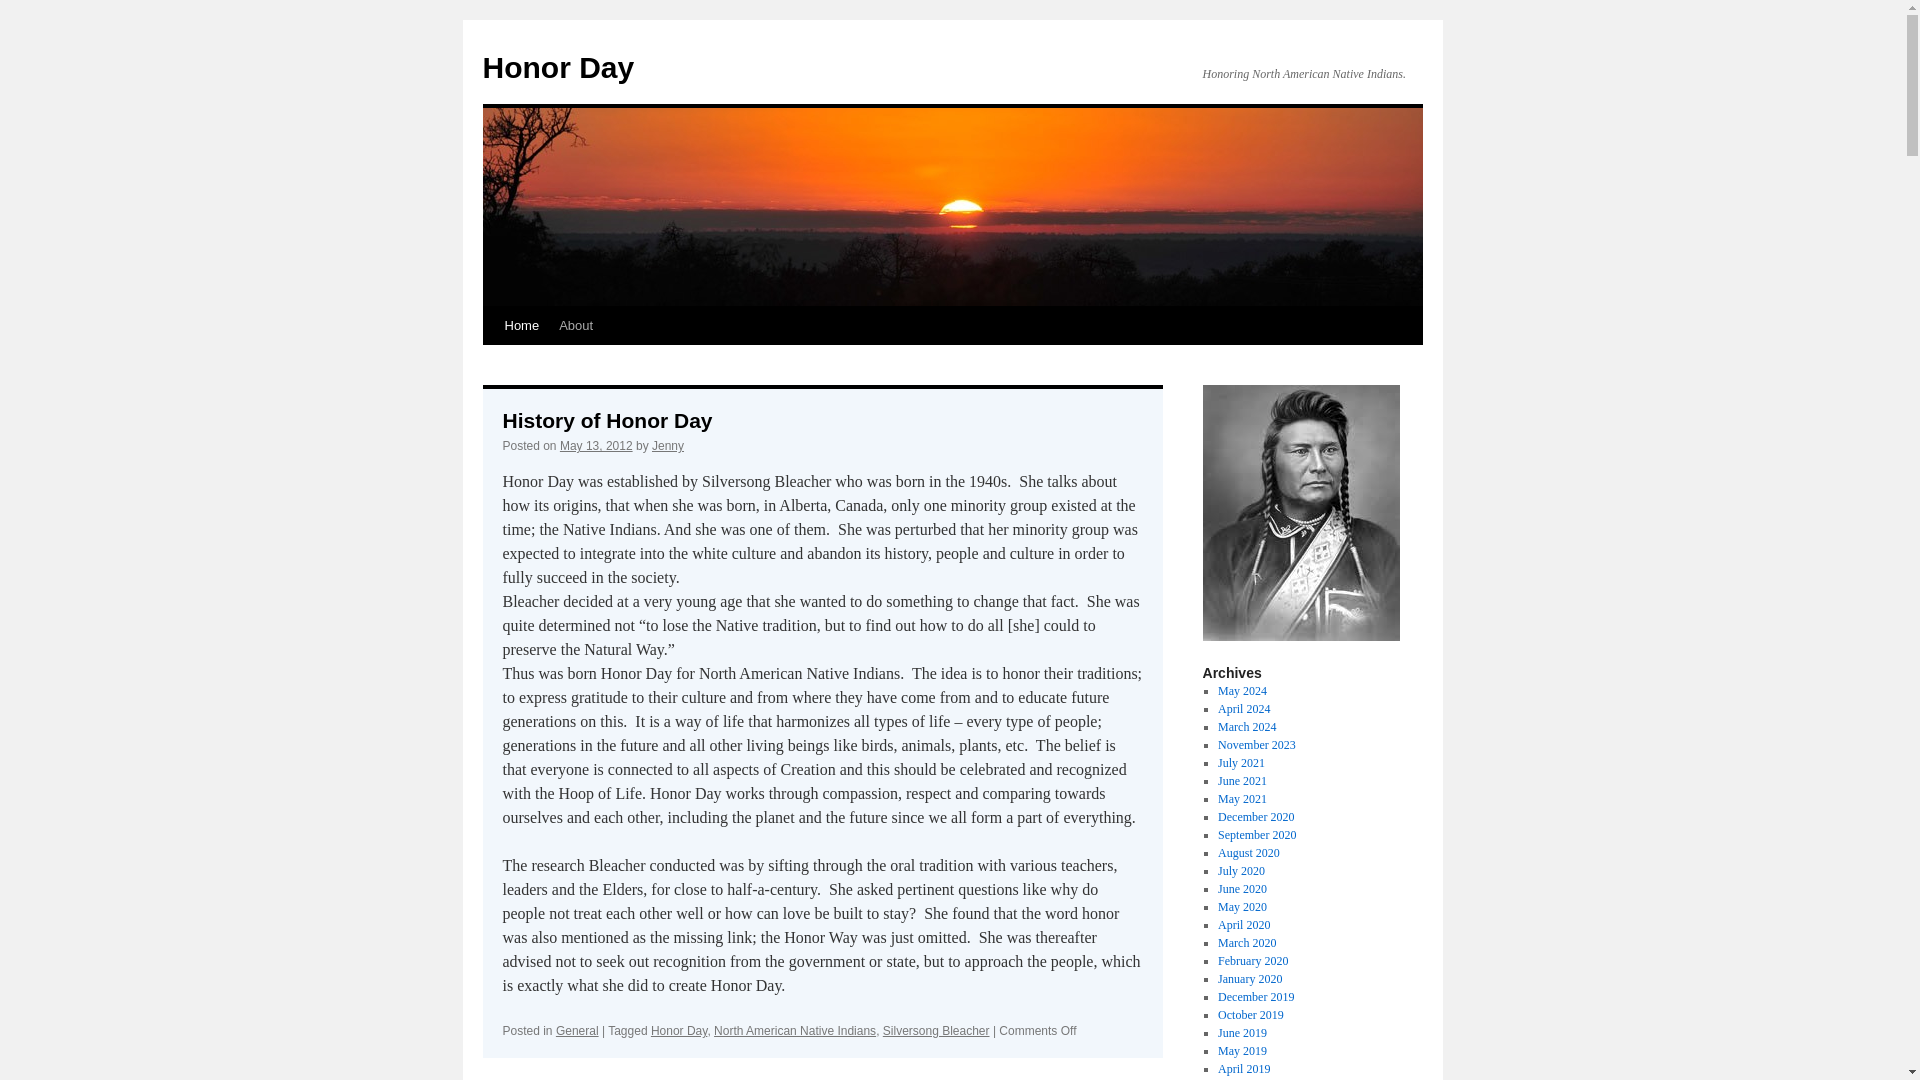 Image resolution: width=1920 pixels, height=1080 pixels. I want to click on View all posts by Jenny, so click(668, 445).